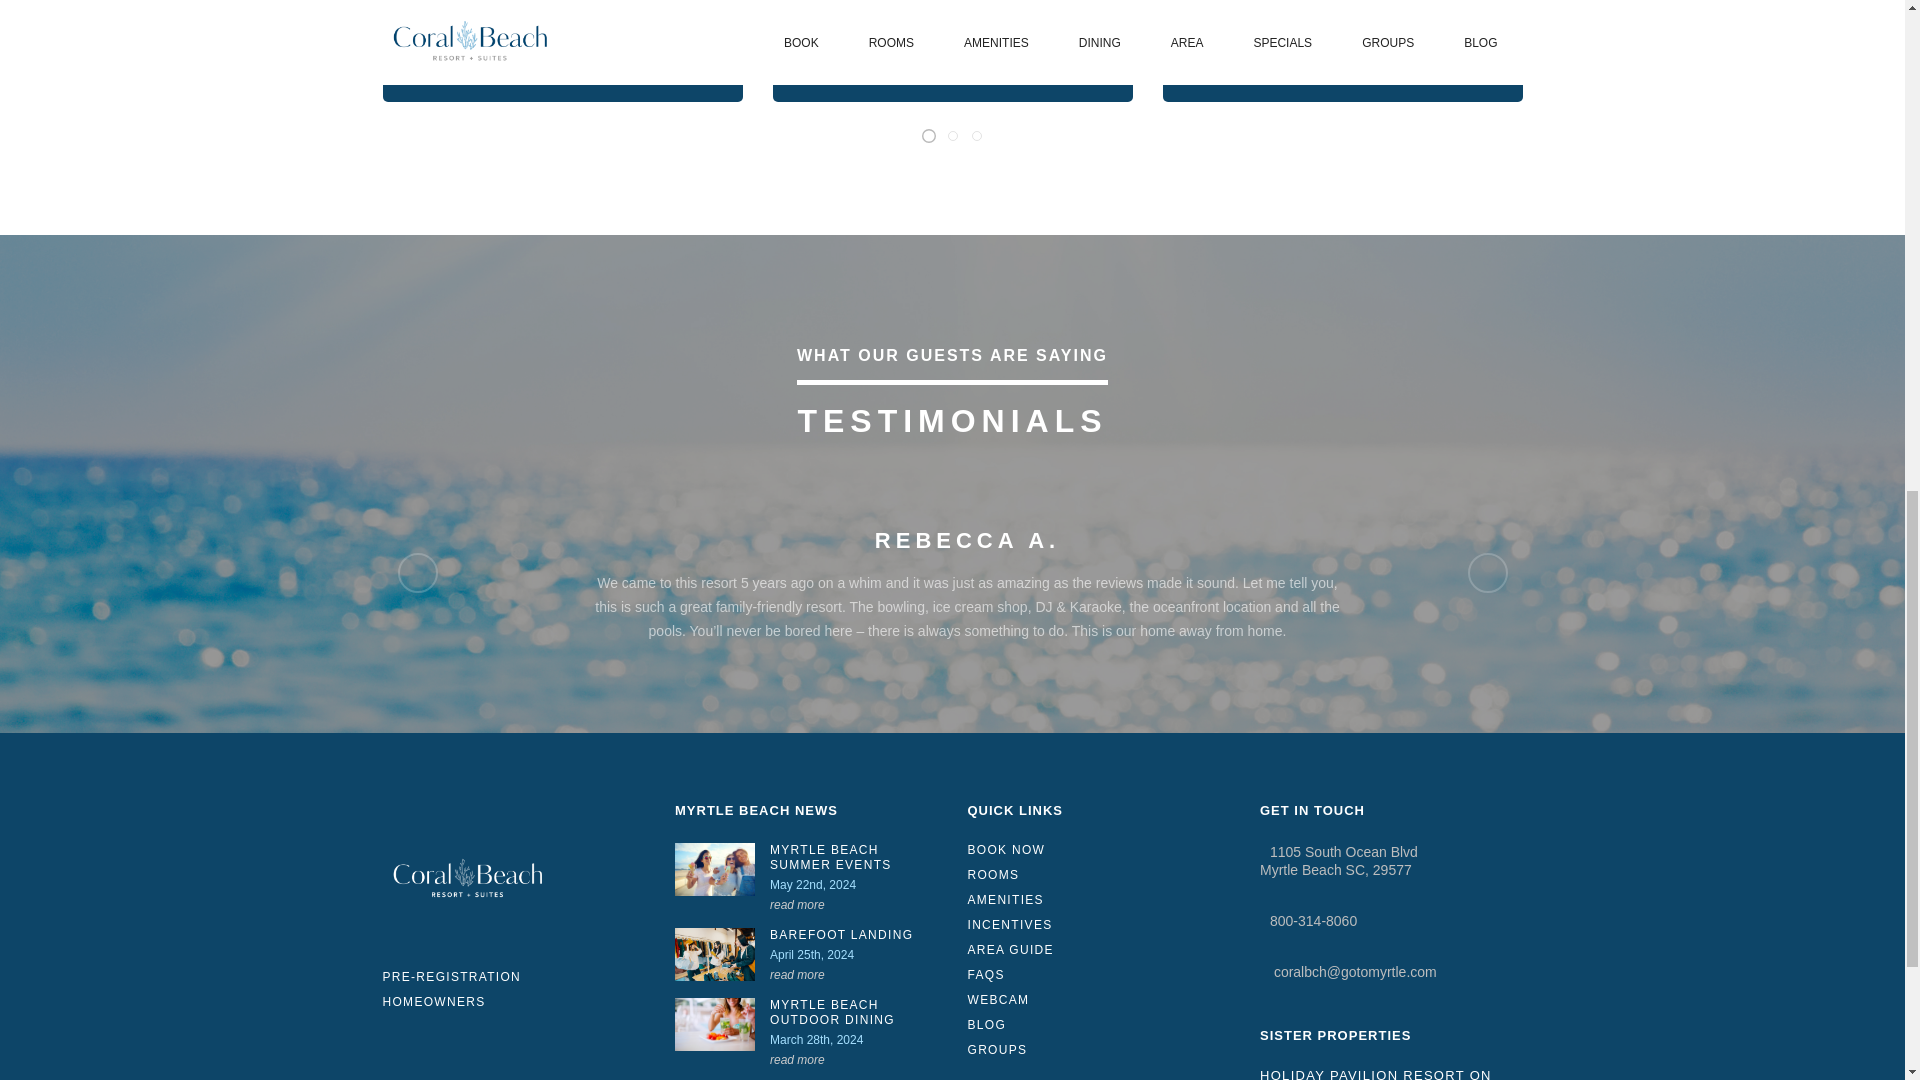  I want to click on read more, so click(797, 974).